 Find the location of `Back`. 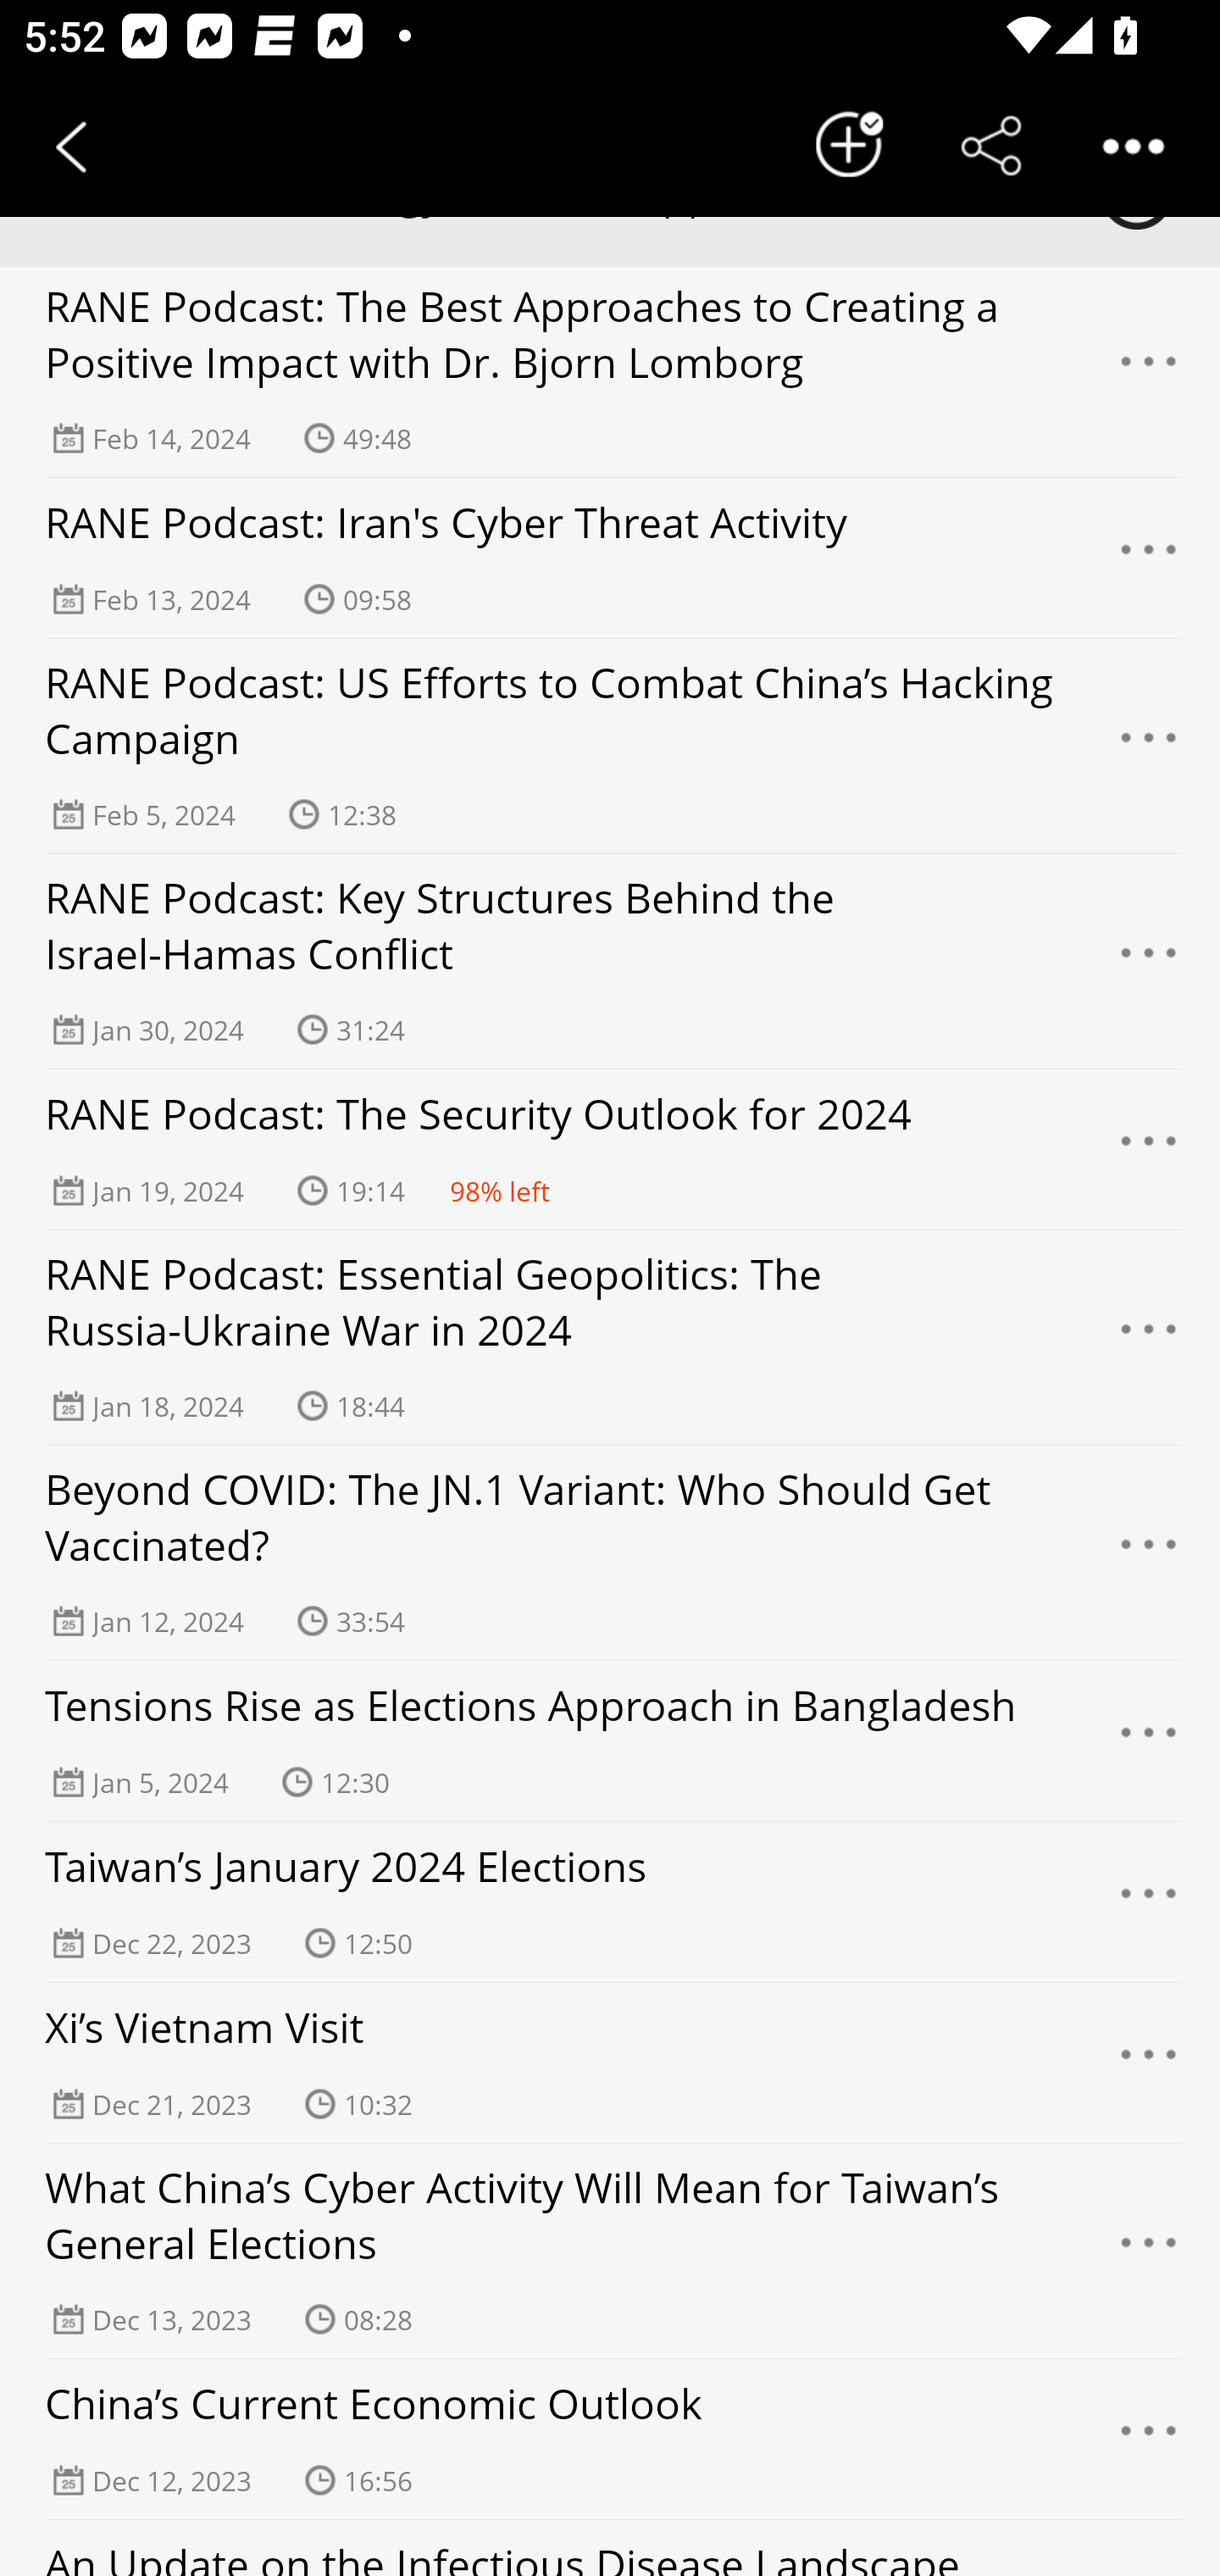

Back is located at coordinates (71, 146).